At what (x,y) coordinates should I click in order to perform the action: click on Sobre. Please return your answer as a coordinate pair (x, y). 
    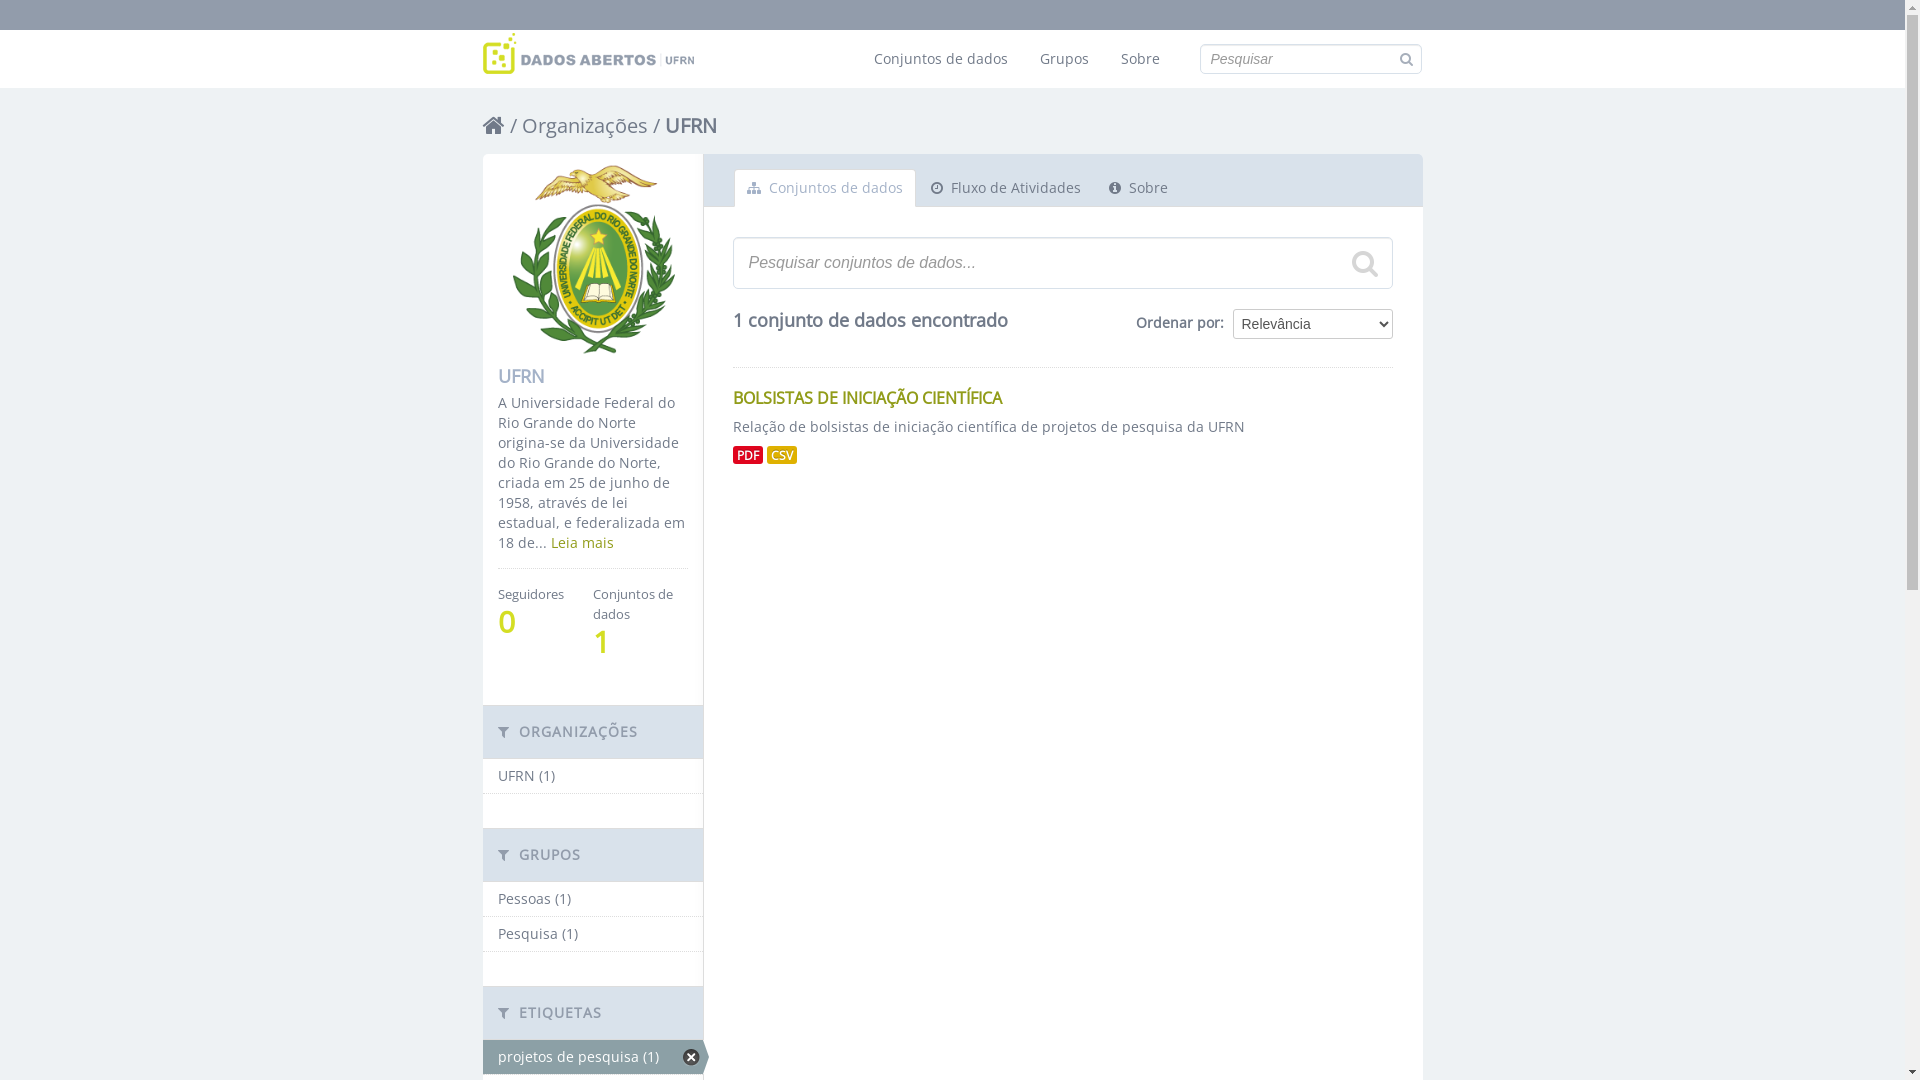
    Looking at the image, I should click on (1138, 188).